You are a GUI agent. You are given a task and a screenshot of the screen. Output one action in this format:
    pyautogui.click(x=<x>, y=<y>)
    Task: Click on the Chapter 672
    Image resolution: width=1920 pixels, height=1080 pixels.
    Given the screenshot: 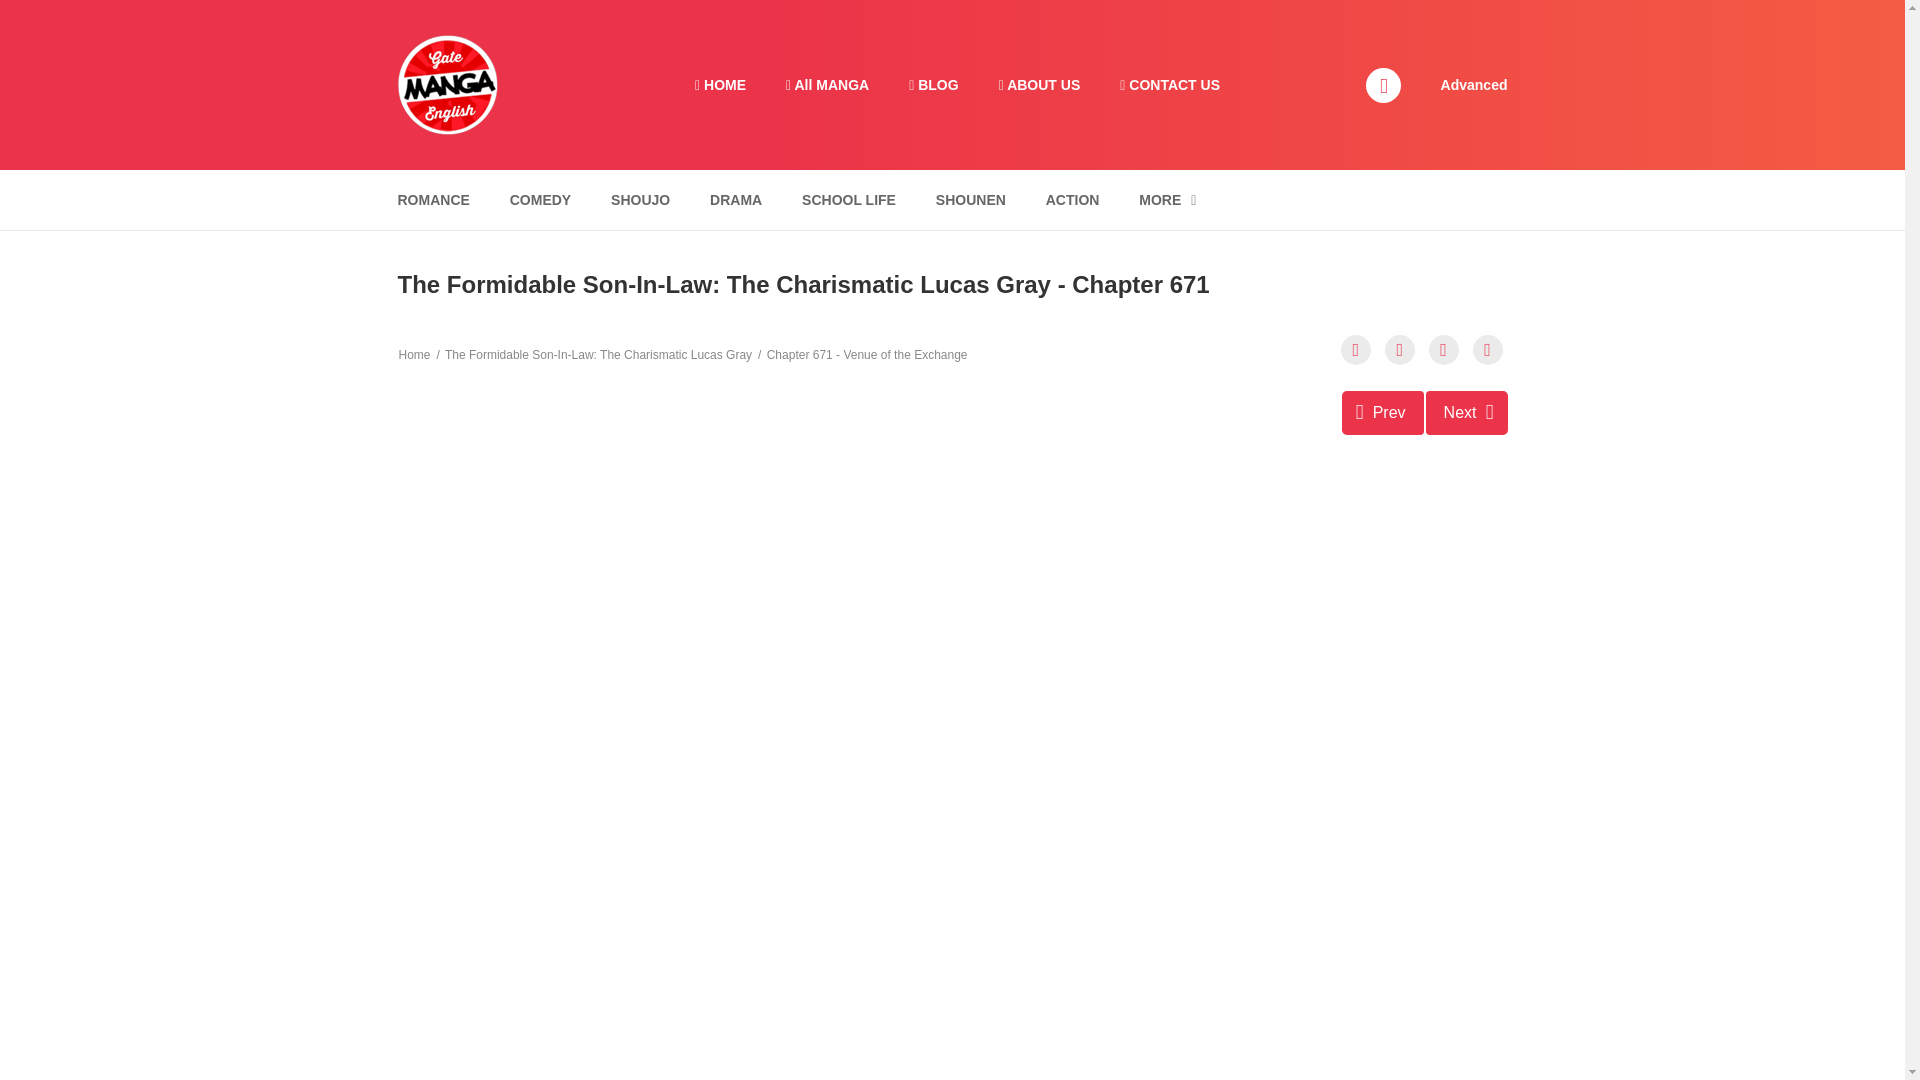 What is the action you would take?
    pyautogui.click(x=1466, y=412)
    